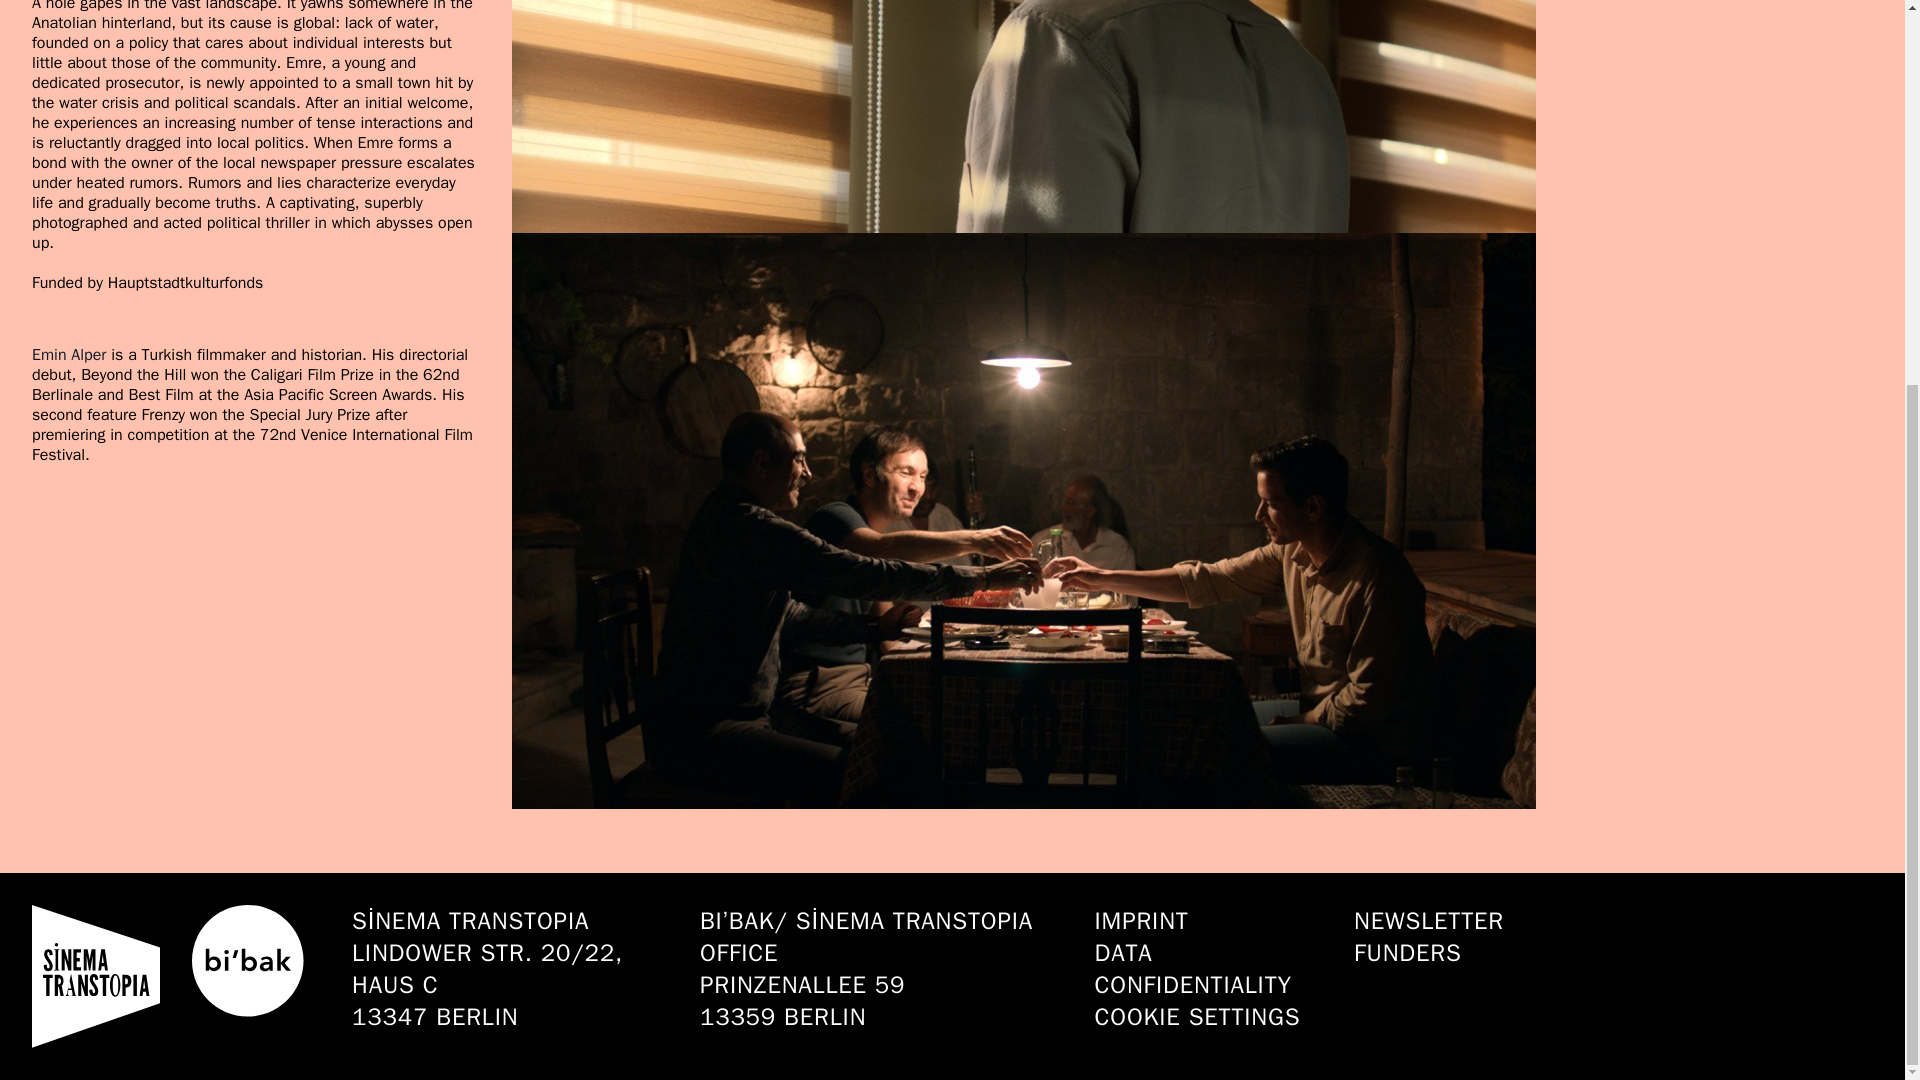 The image size is (1920, 1080). I want to click on IMPRINT, so click(1208, 921).